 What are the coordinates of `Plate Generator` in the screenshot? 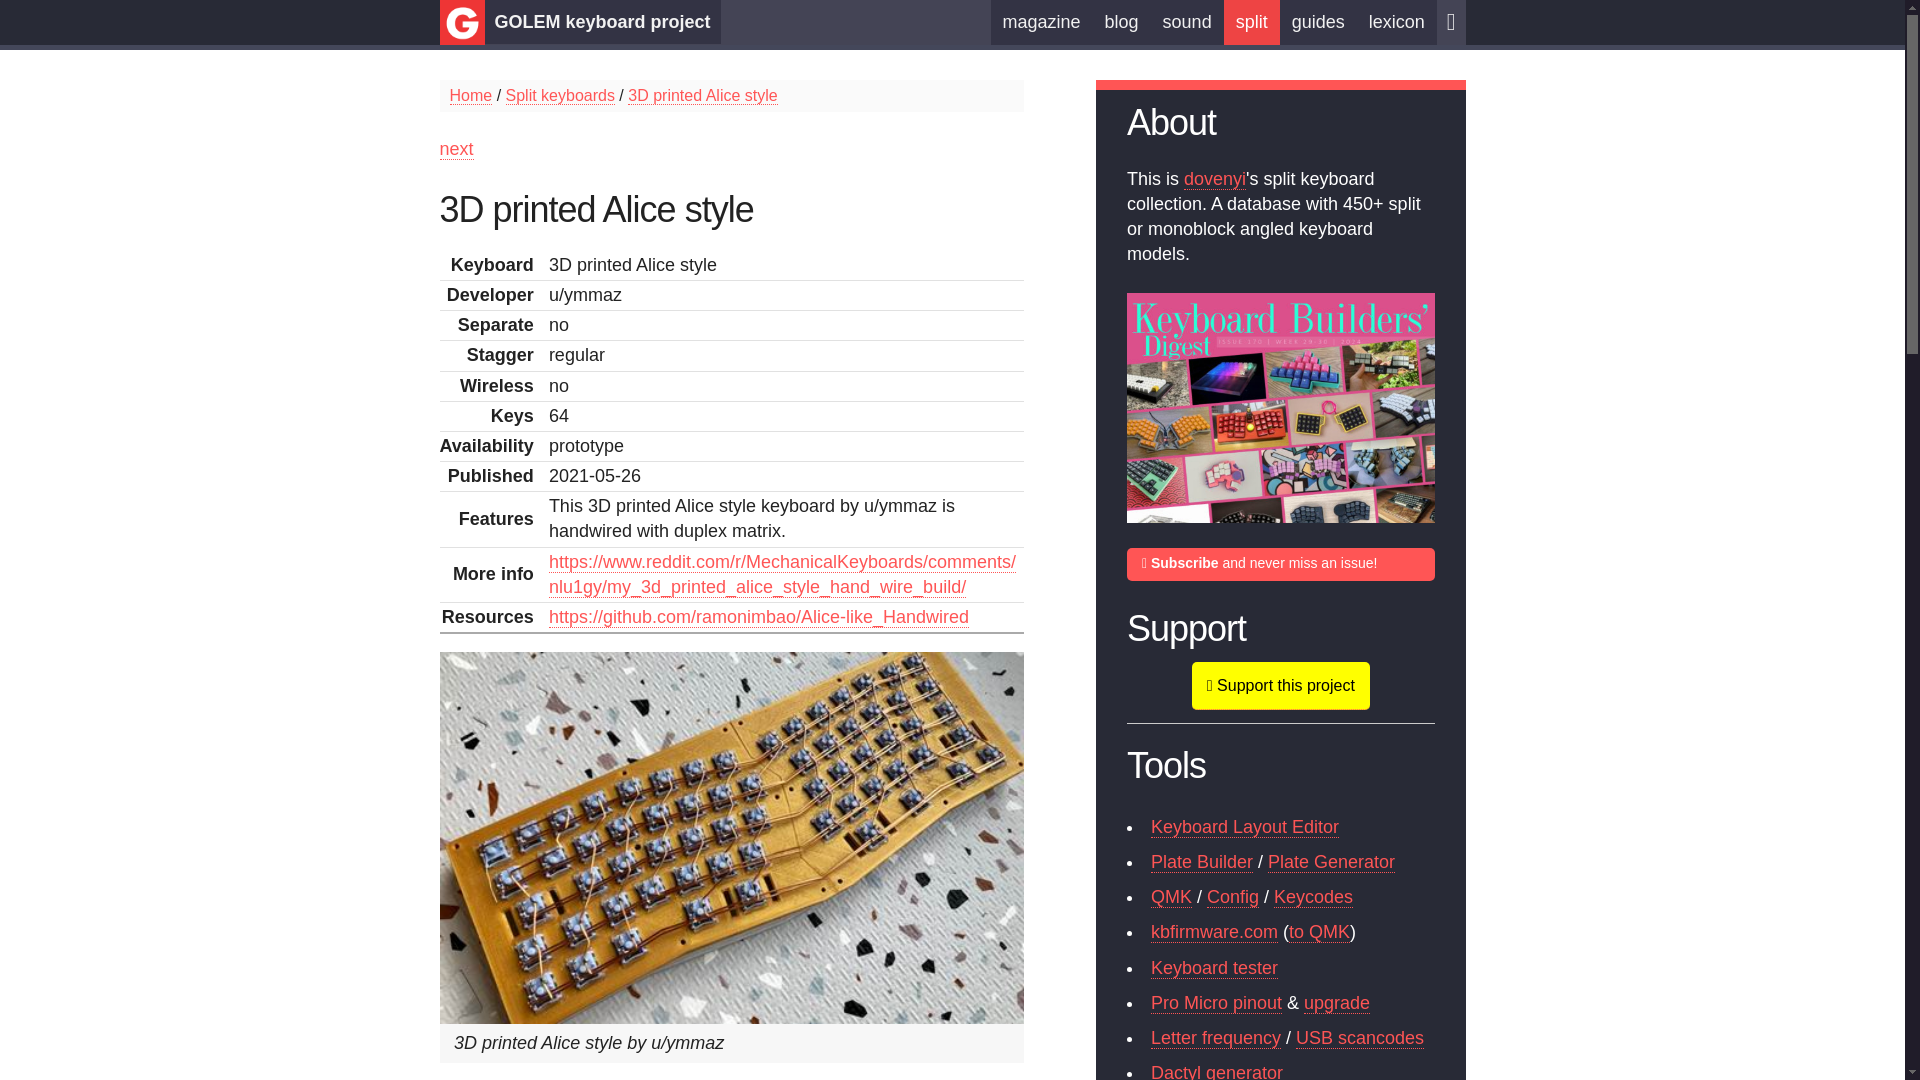 It's located at (1331, 862).